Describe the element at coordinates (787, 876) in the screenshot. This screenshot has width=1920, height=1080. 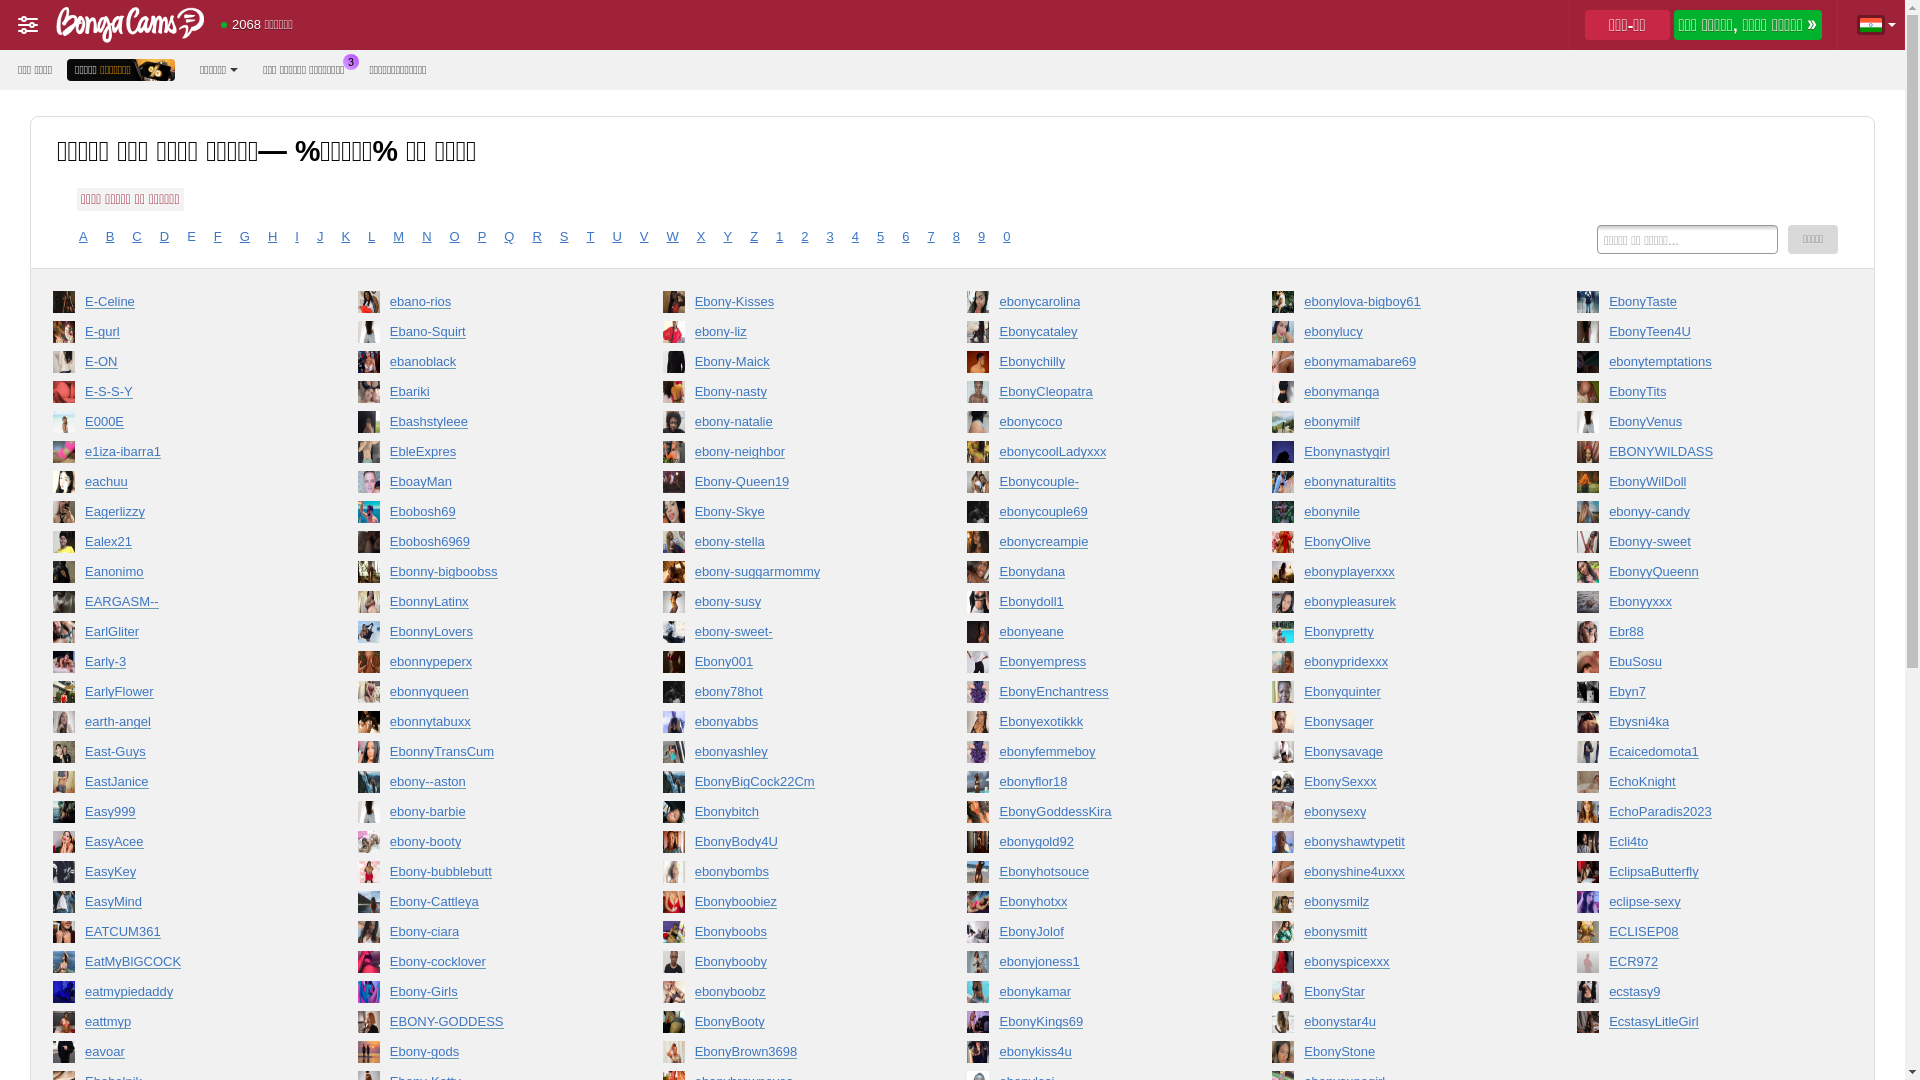
I see `ebonybombs` at that location.